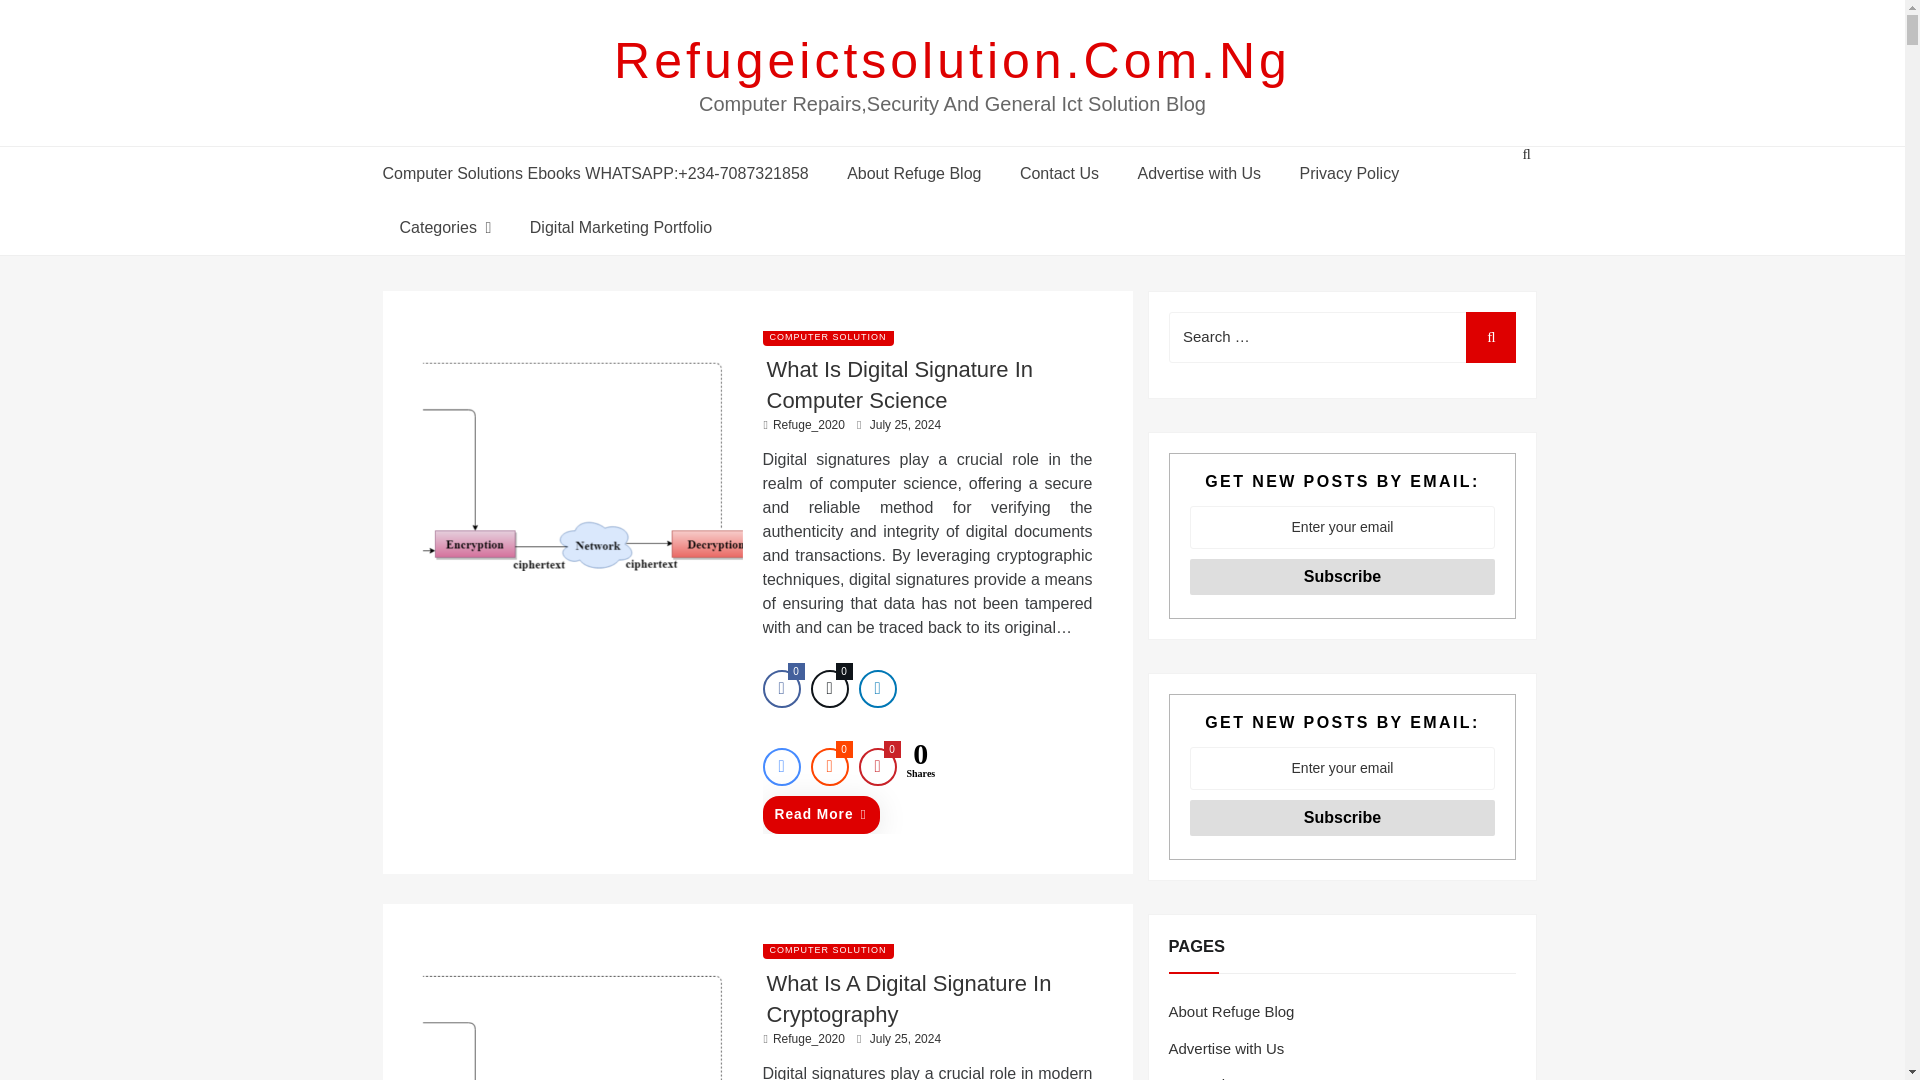  Describe the element at coordinates (582, 1012) in the screenshot. I see `What Is A Digital Signature In Cryptography 2` at that location.